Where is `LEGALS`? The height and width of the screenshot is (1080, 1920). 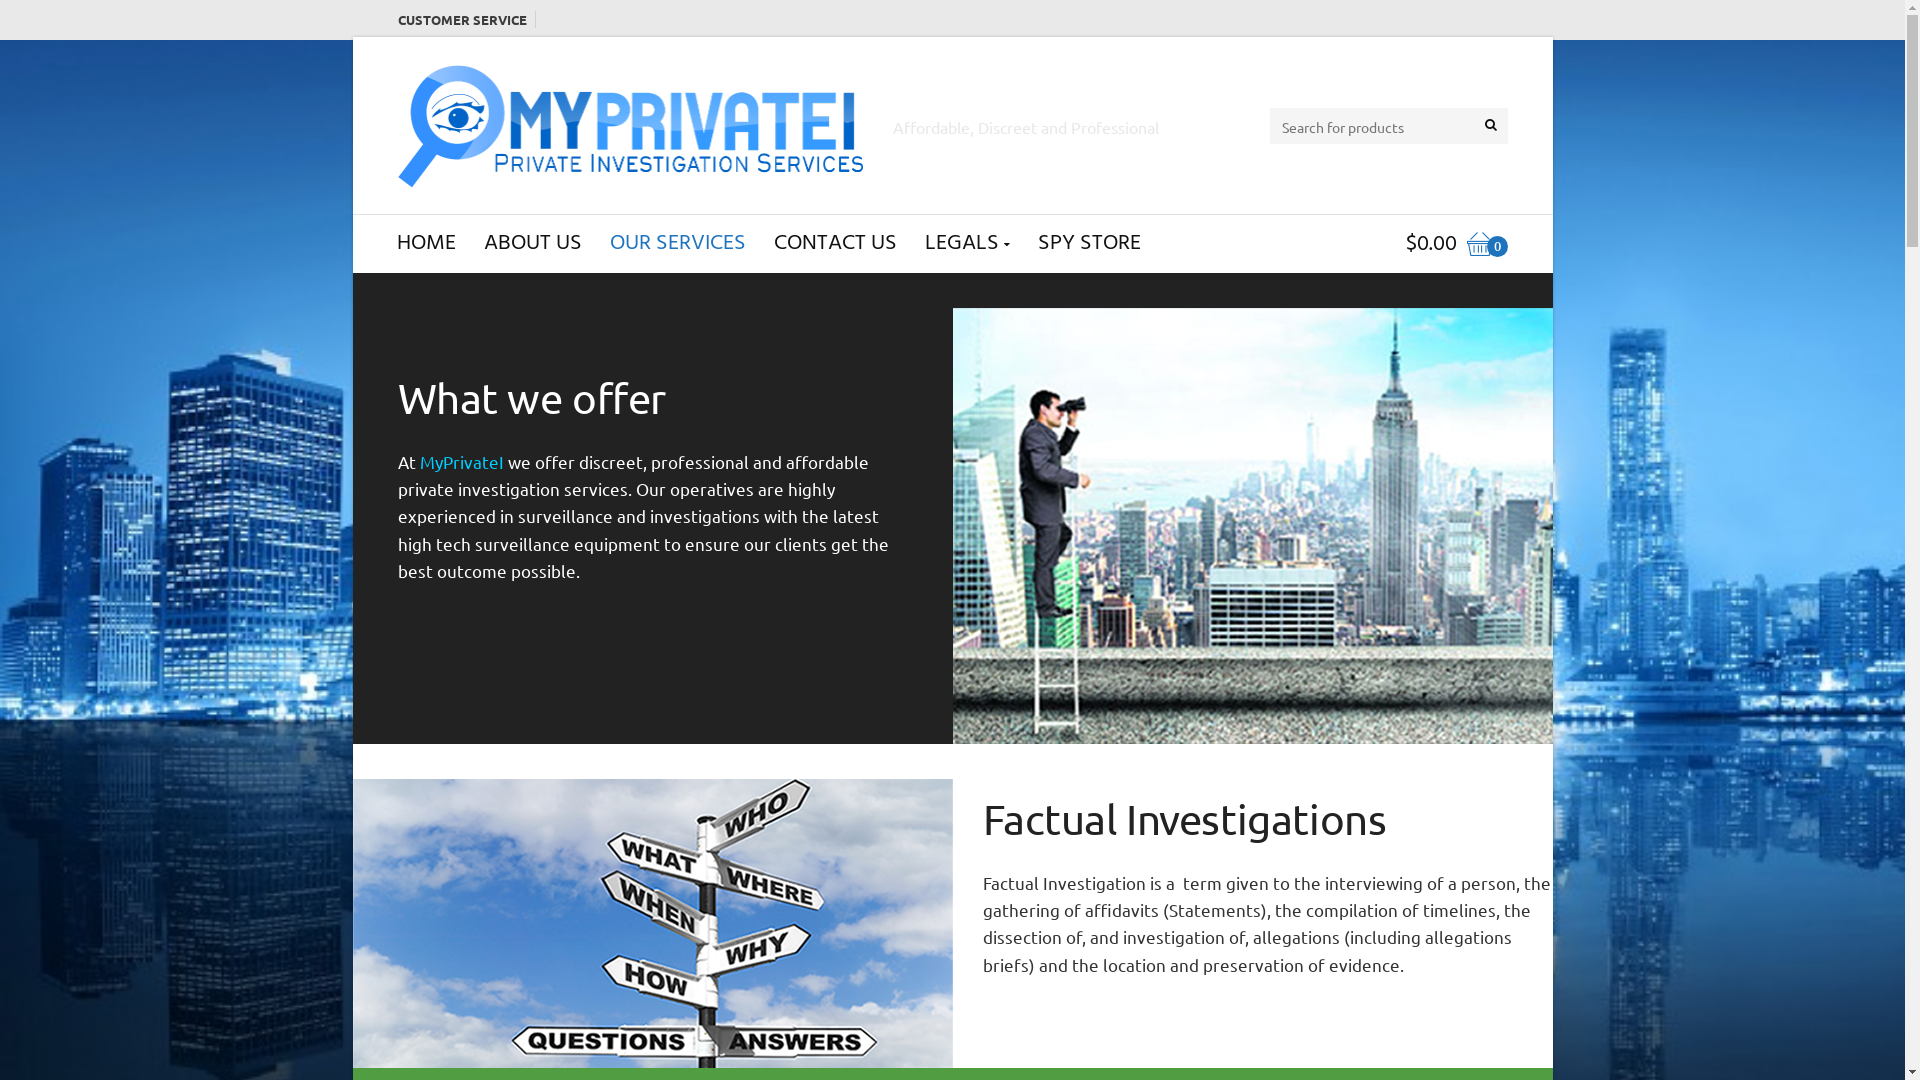
LEGALS is located at coordinates (966, 244).